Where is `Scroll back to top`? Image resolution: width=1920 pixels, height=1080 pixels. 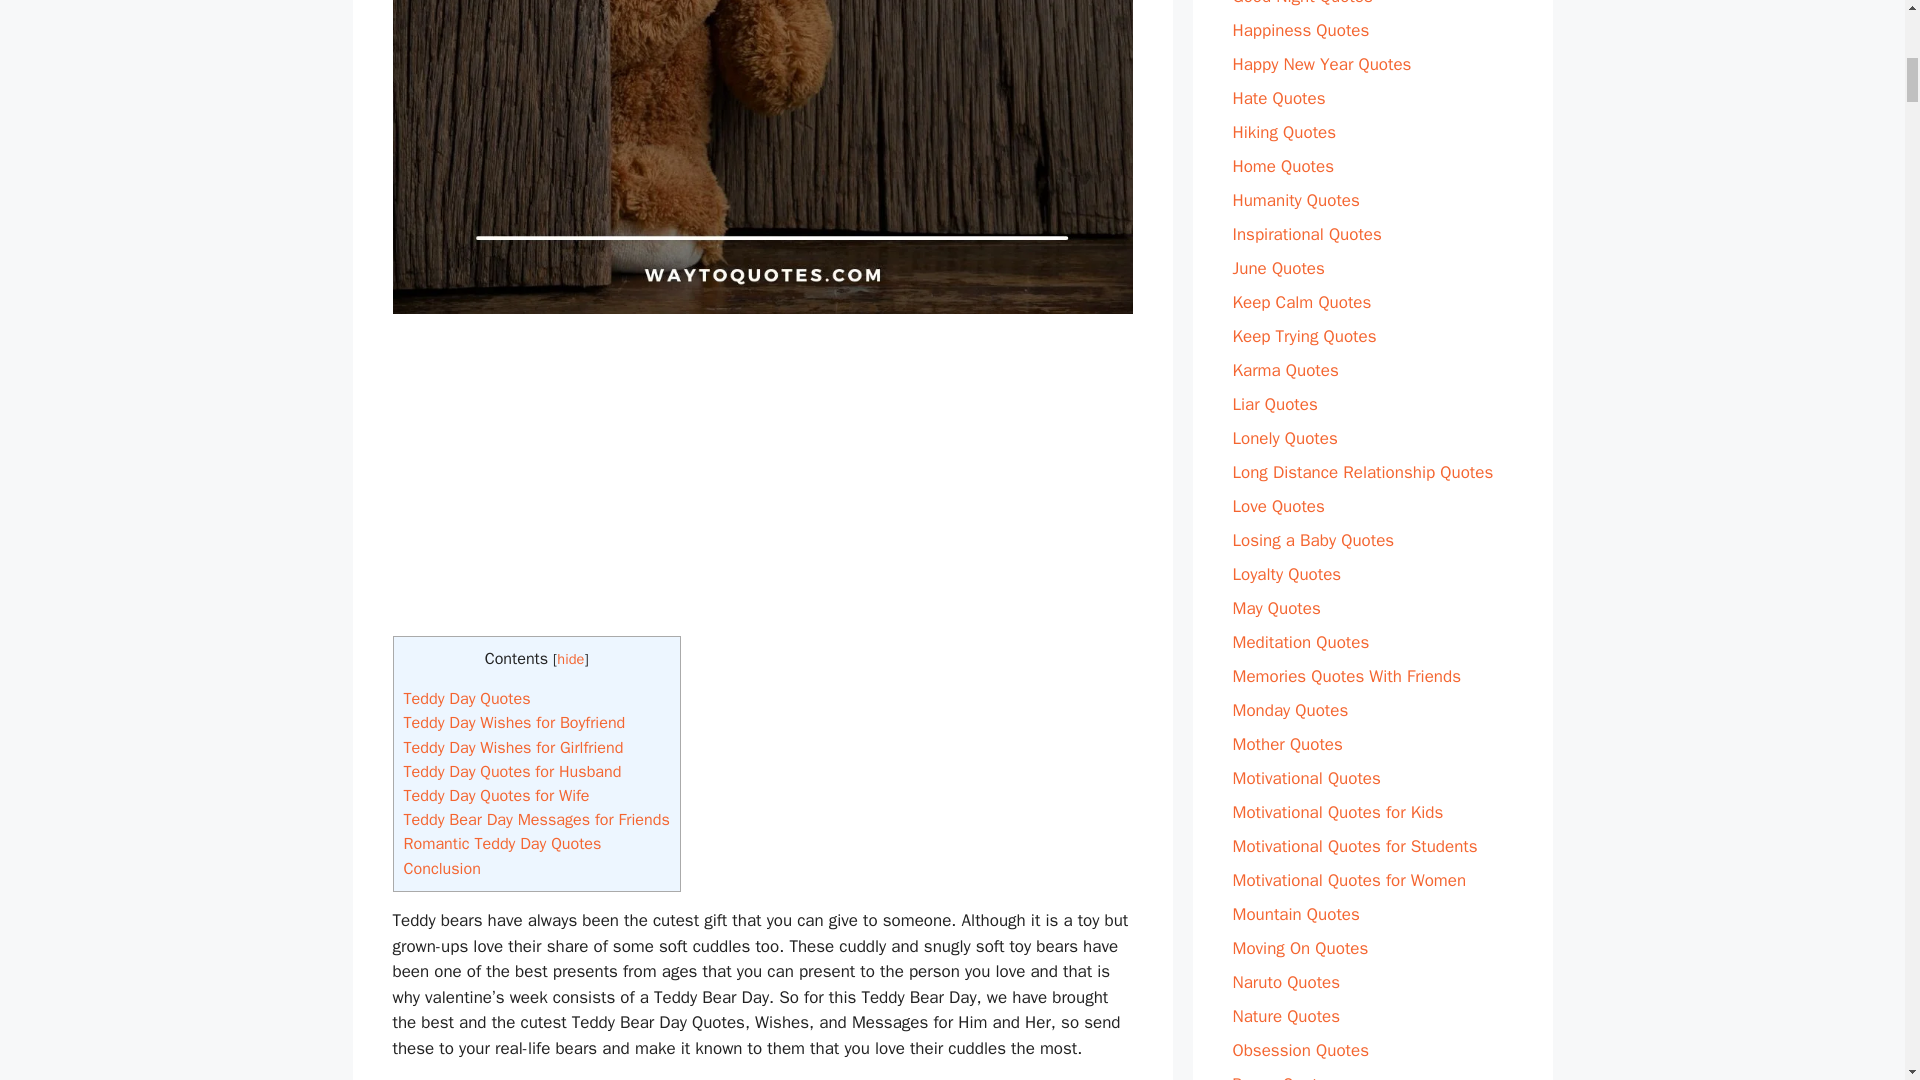
Scroll back to top is located at coordinates (1855, 949).